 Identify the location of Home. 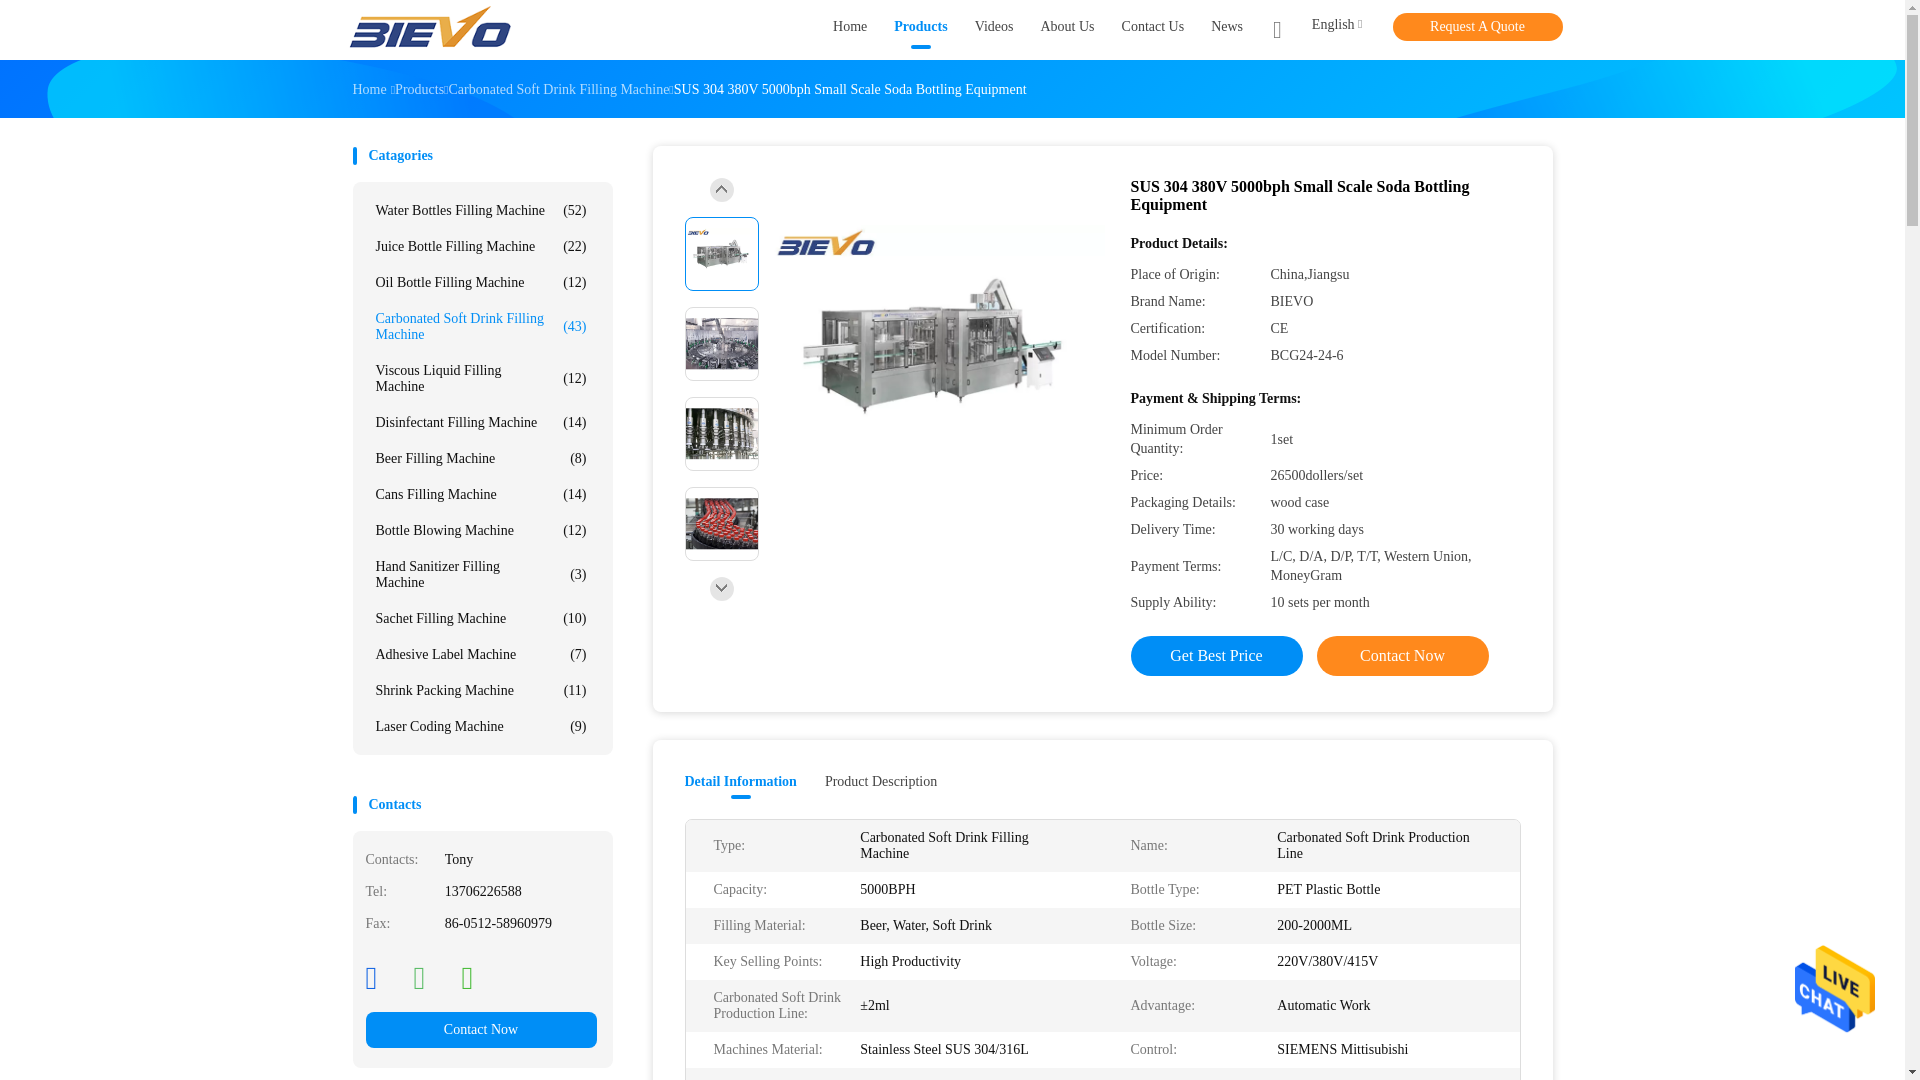
(850, 30).